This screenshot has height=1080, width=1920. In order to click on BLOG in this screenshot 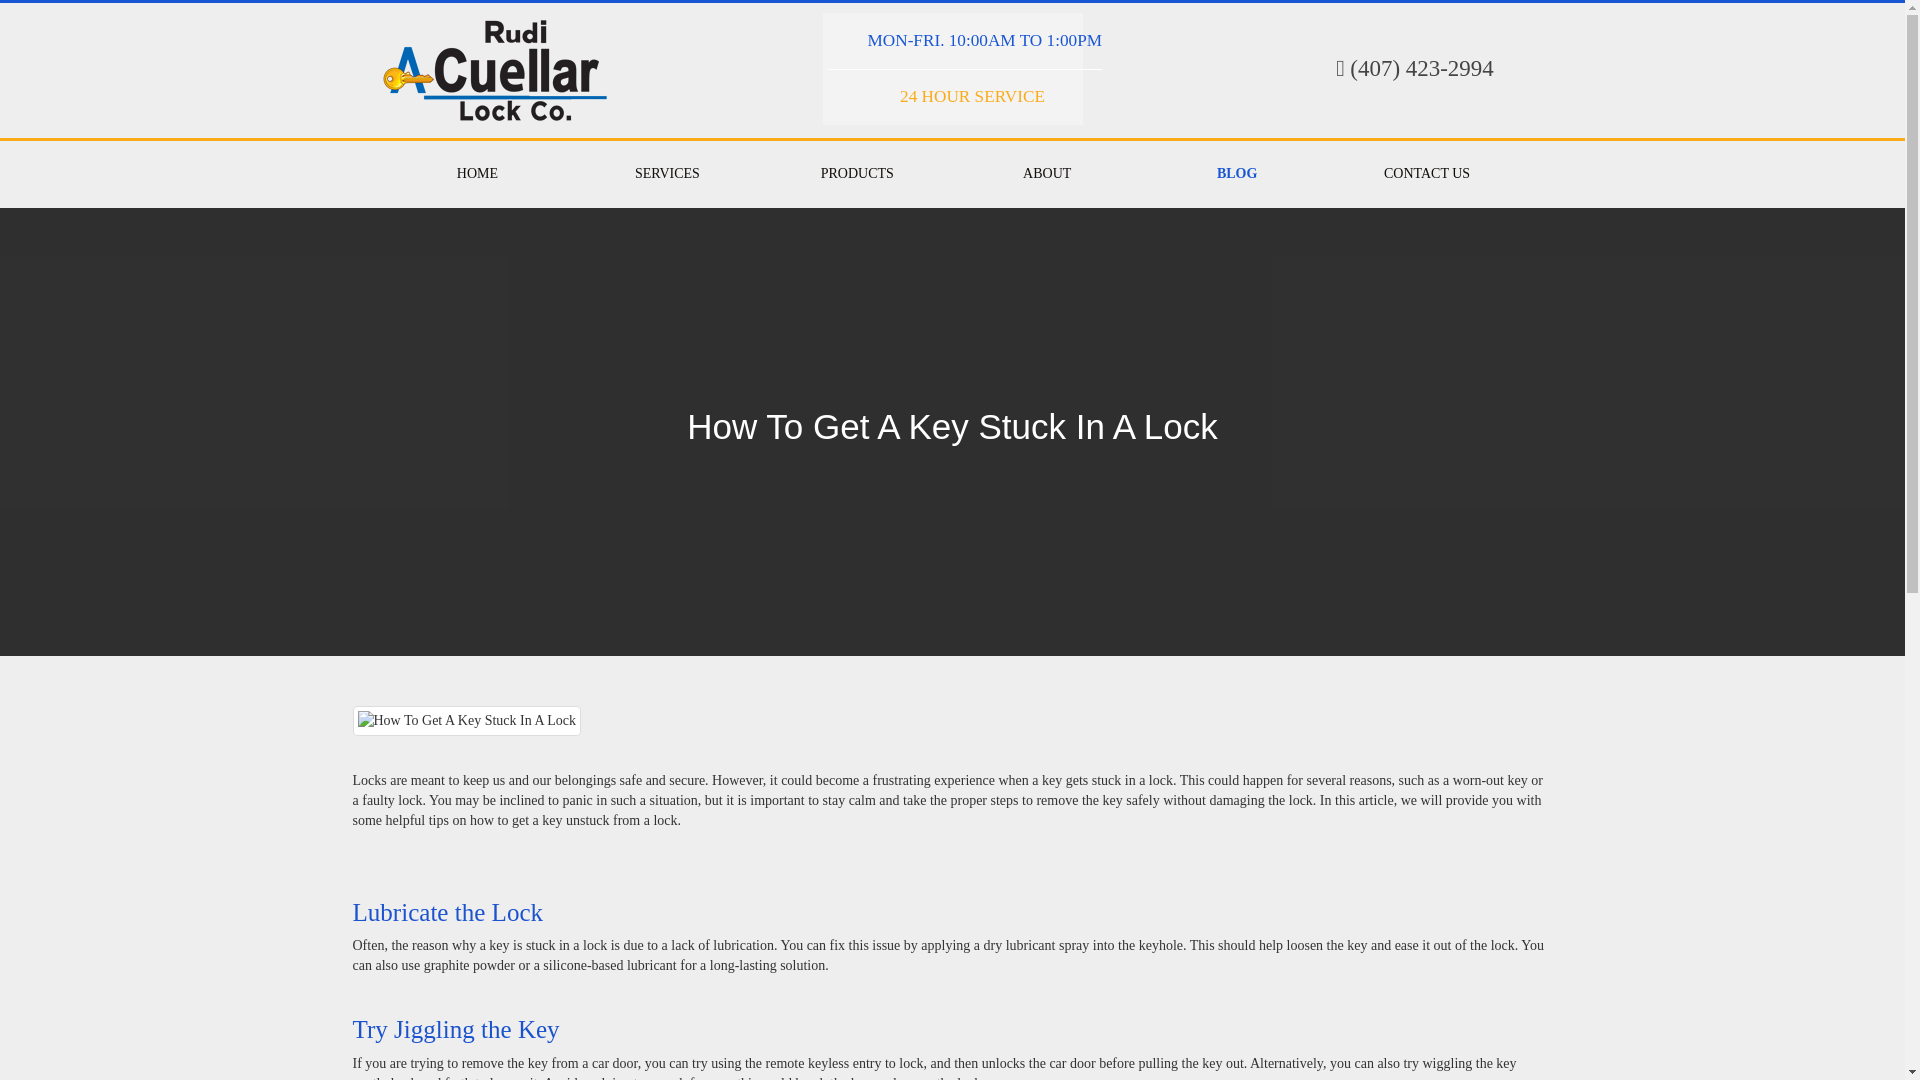, I will do `click(1237, 174)`.